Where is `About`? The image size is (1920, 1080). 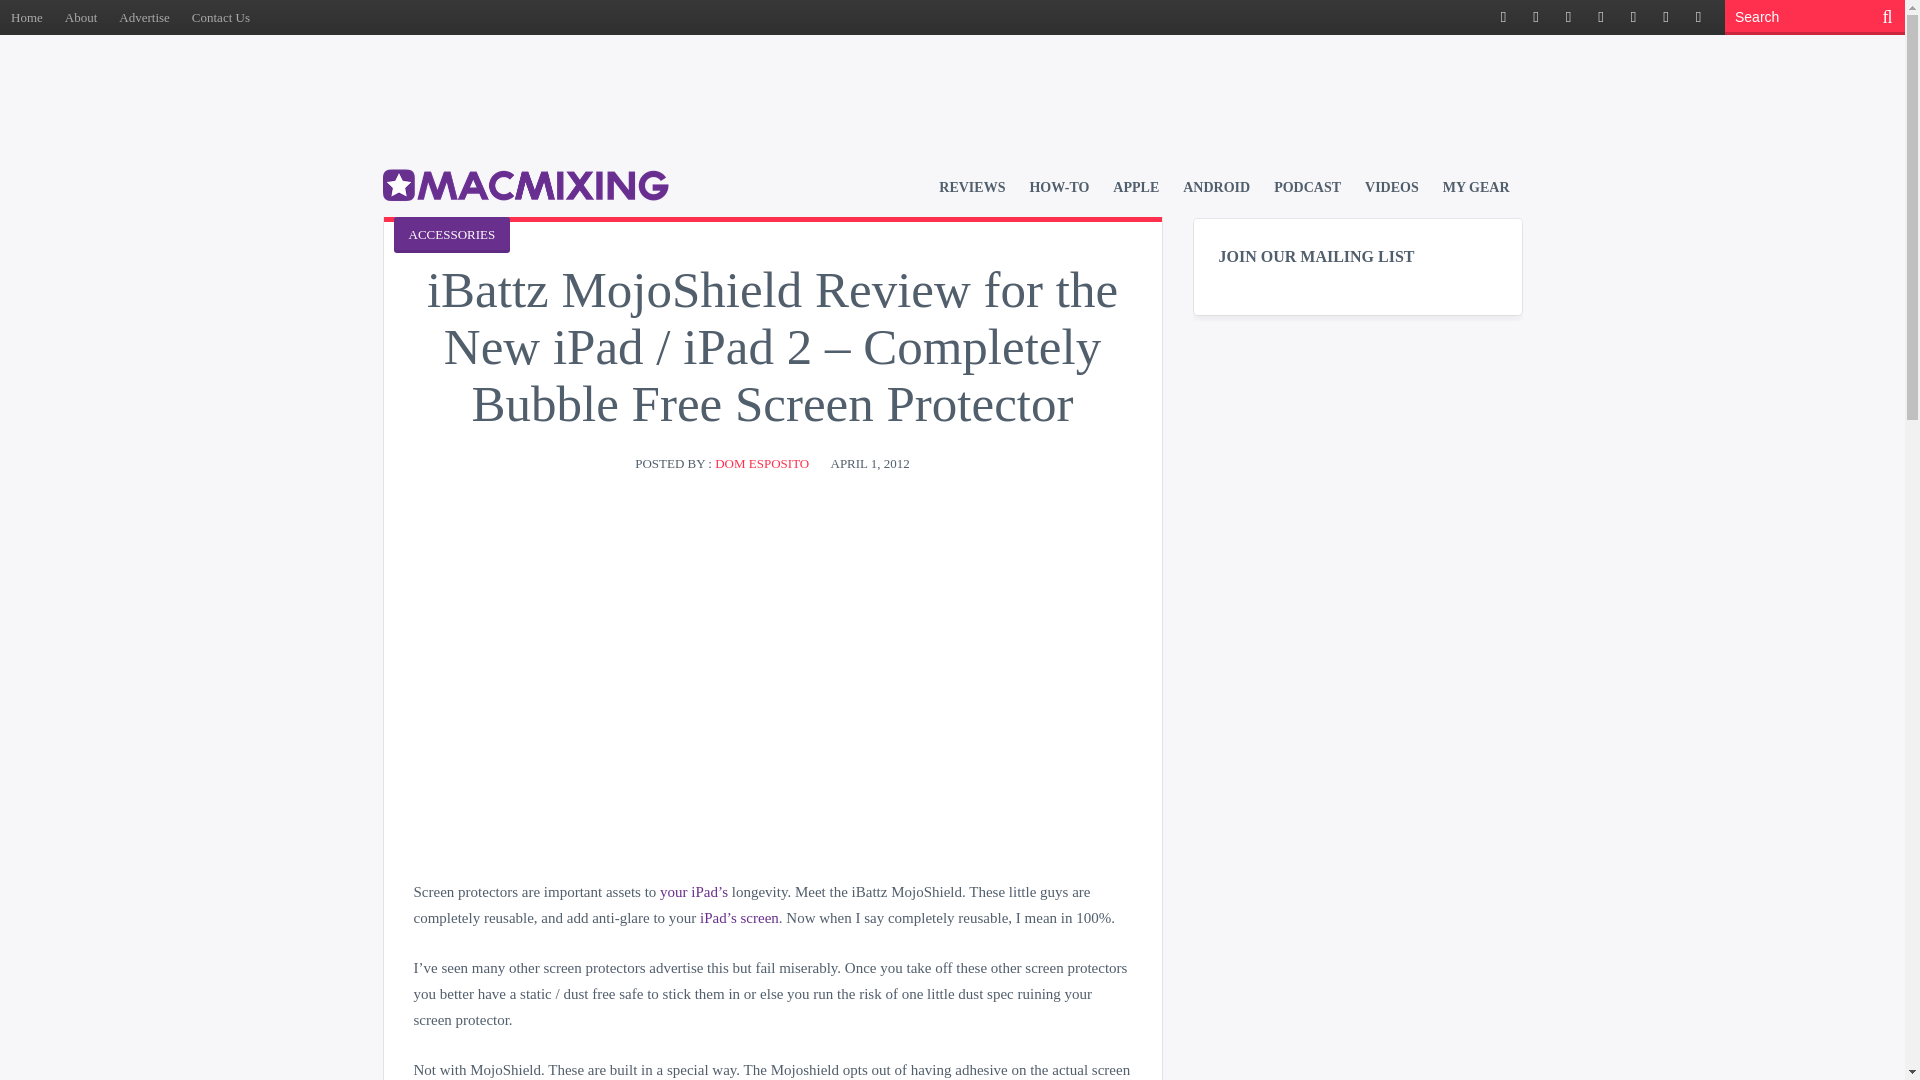 About is located at coordinates (81, 17).